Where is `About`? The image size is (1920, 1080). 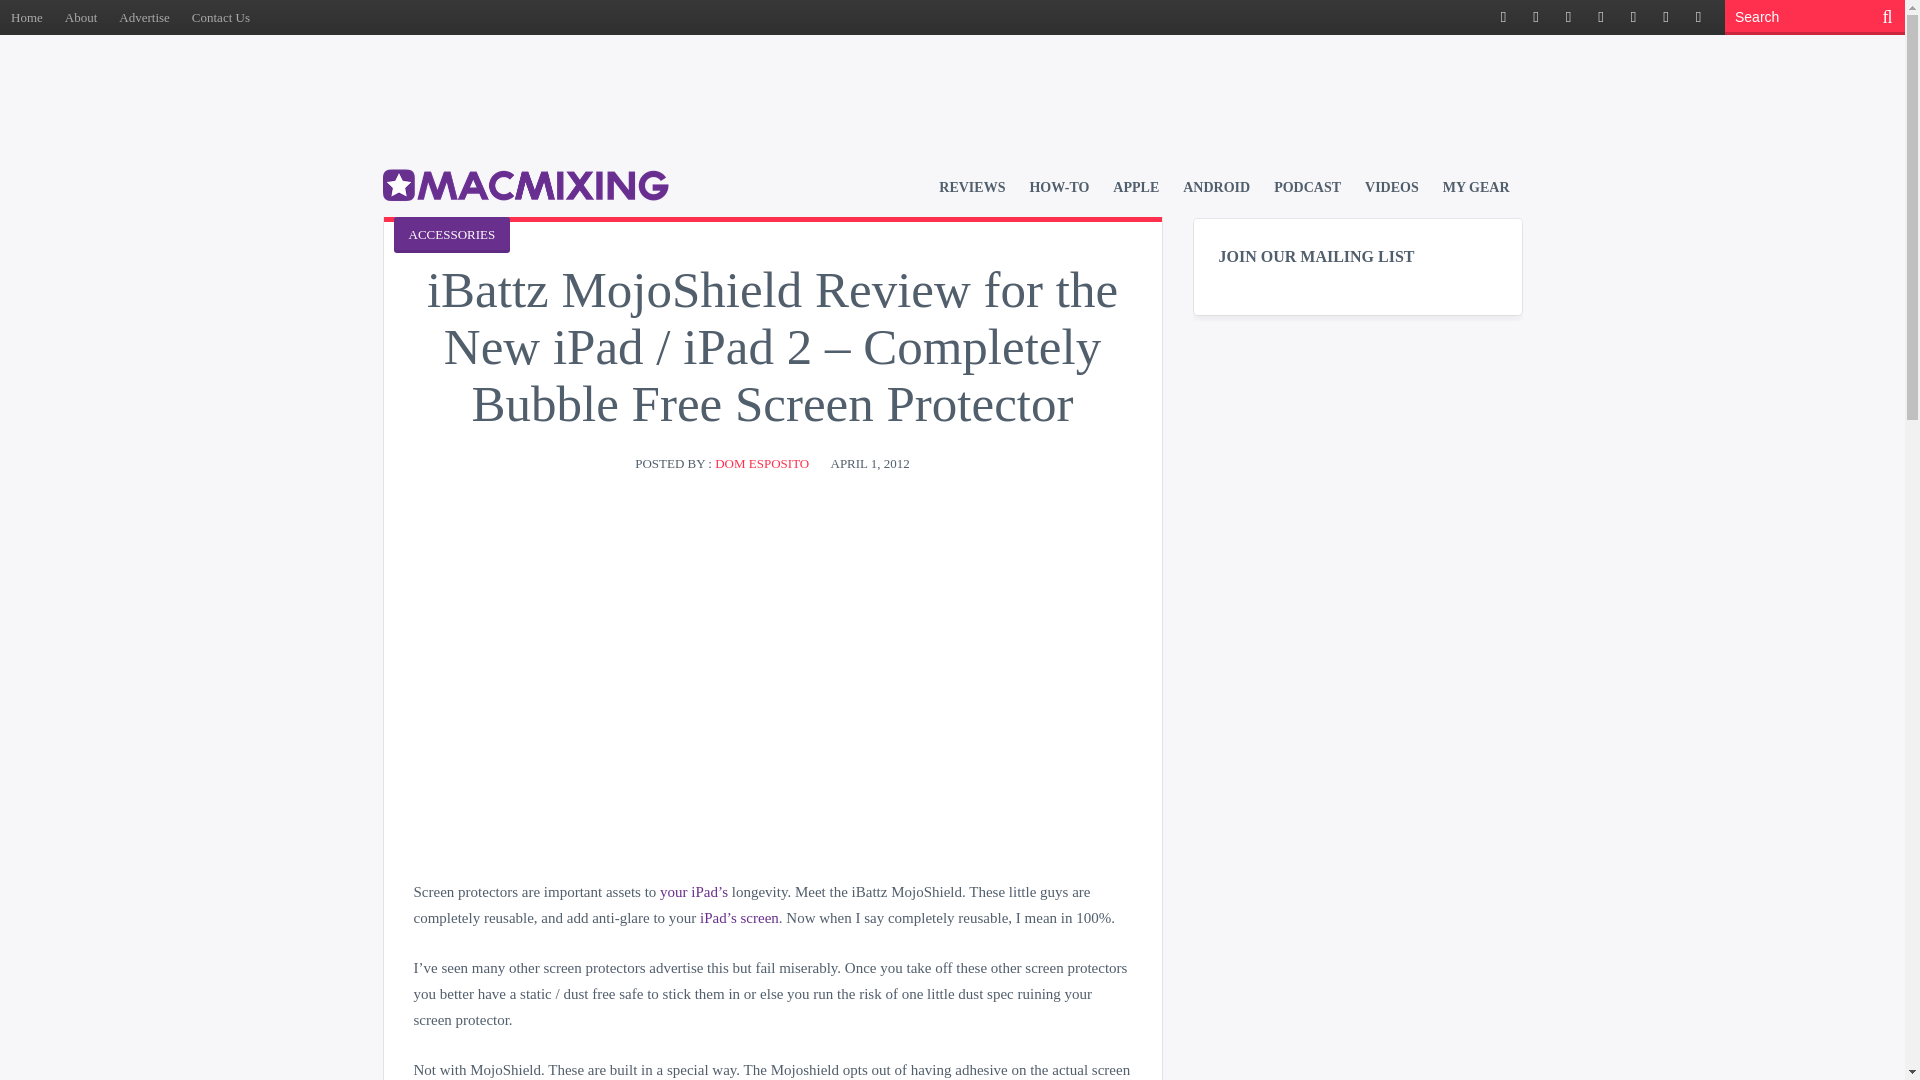 About is located at coordinates (81, 17).